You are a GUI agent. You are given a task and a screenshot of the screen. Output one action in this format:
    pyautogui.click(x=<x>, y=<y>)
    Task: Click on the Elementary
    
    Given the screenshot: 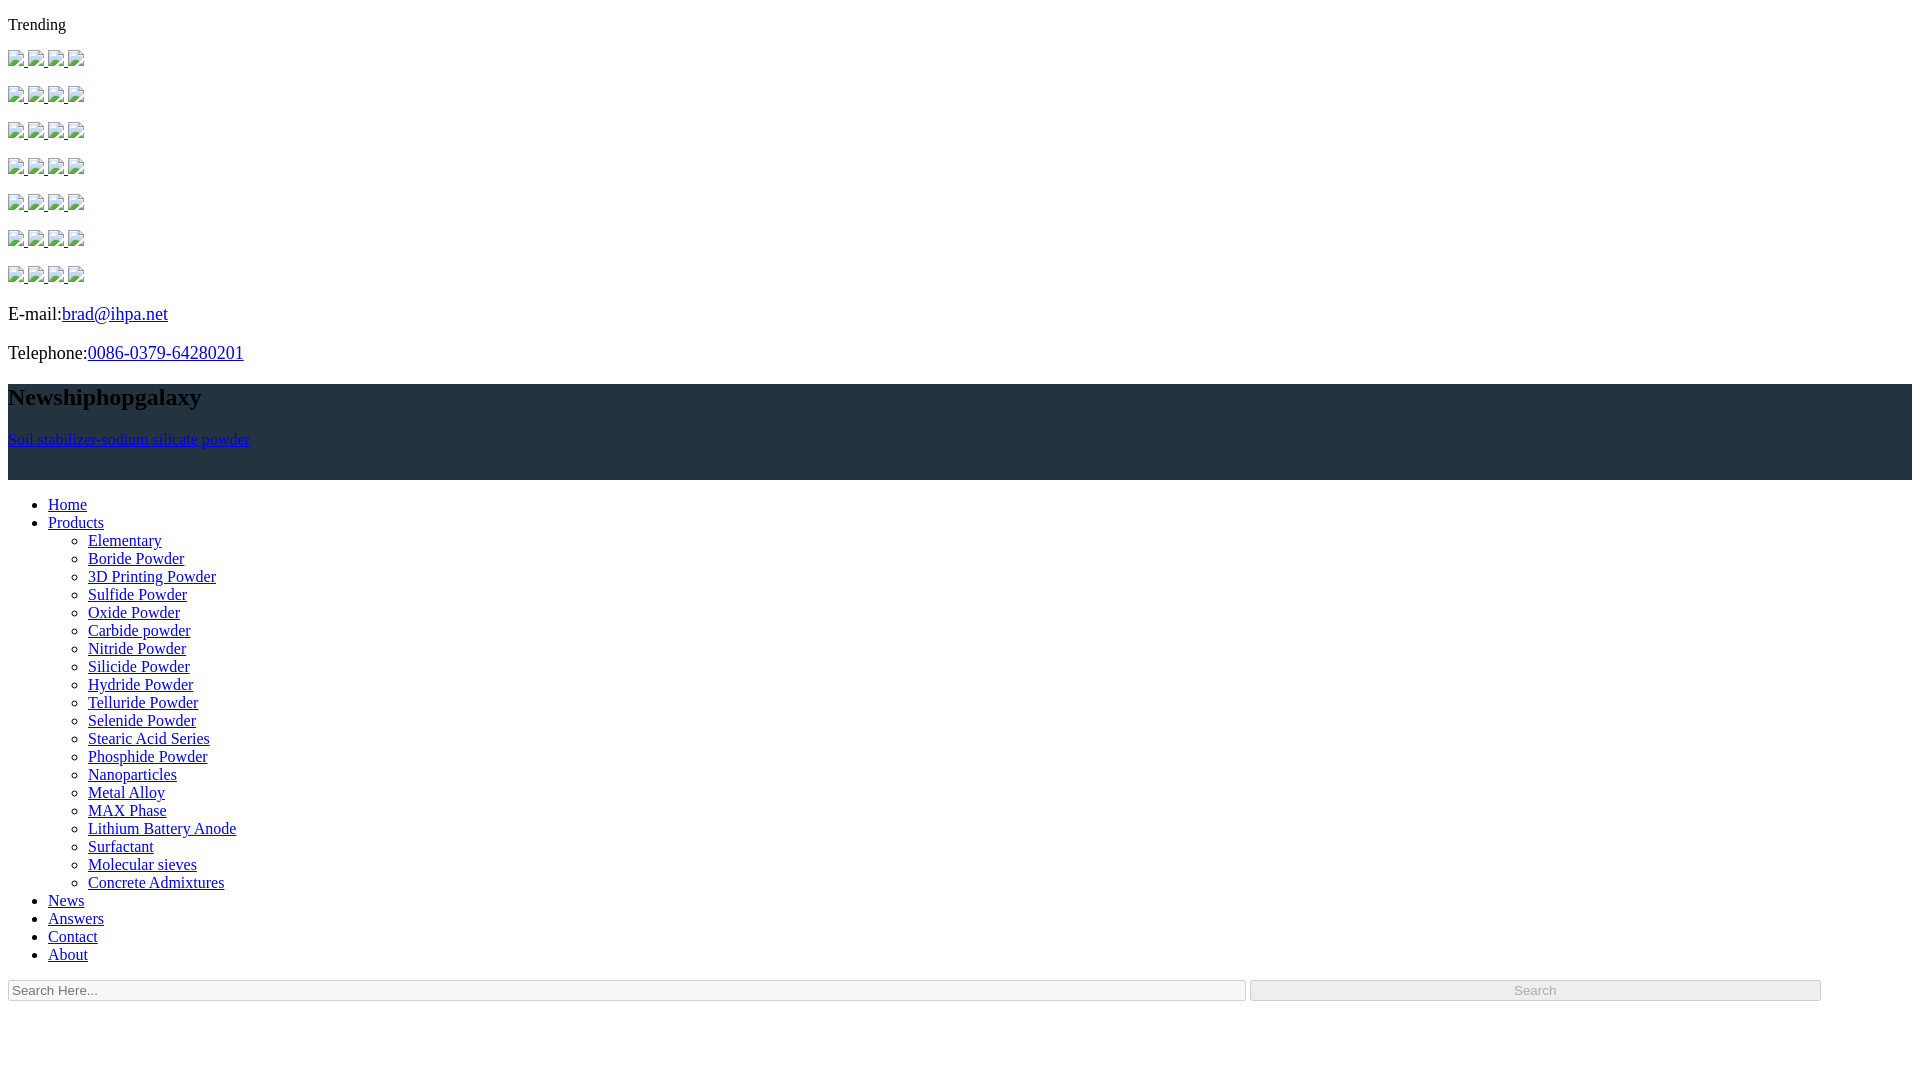 What is the action you would take?
    pyautogui.click(x=124, y=540)
    